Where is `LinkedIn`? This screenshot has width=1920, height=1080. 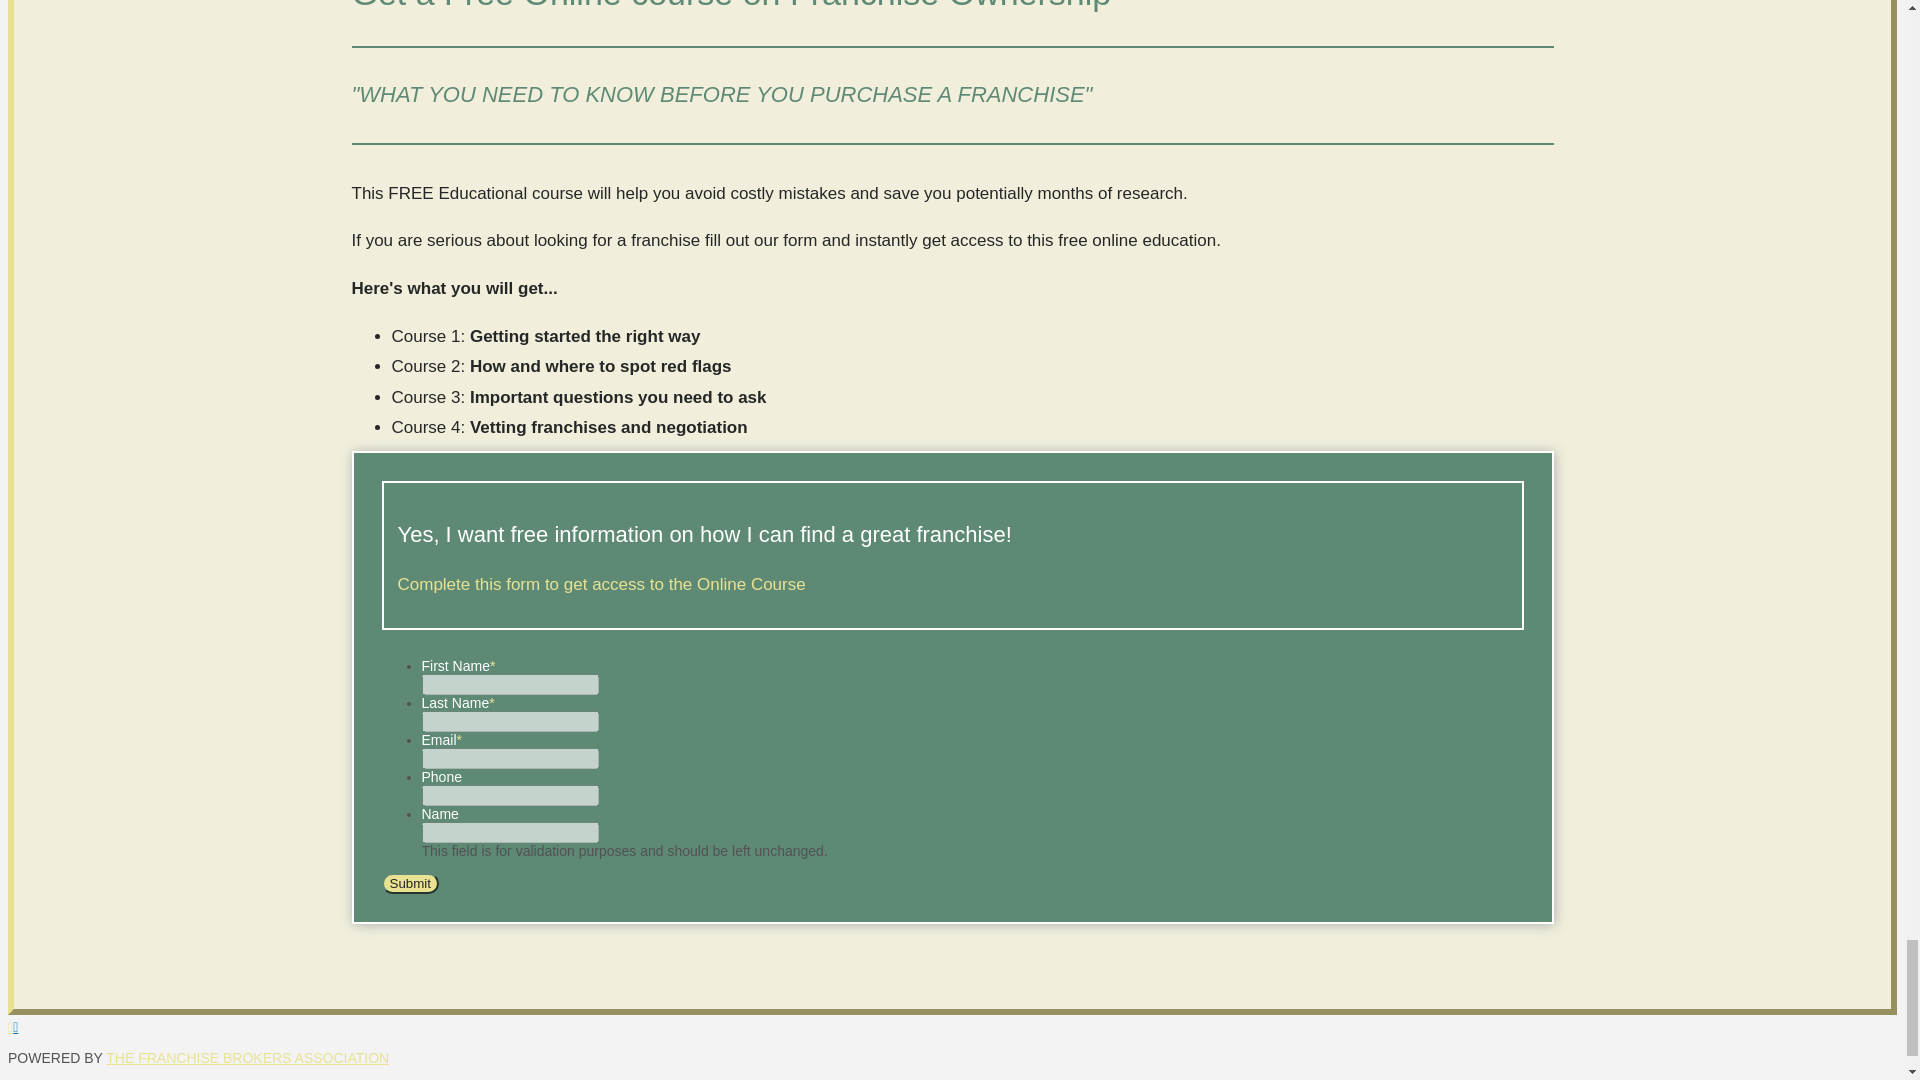 LinkedIn is located at coordinates (22, 1026).